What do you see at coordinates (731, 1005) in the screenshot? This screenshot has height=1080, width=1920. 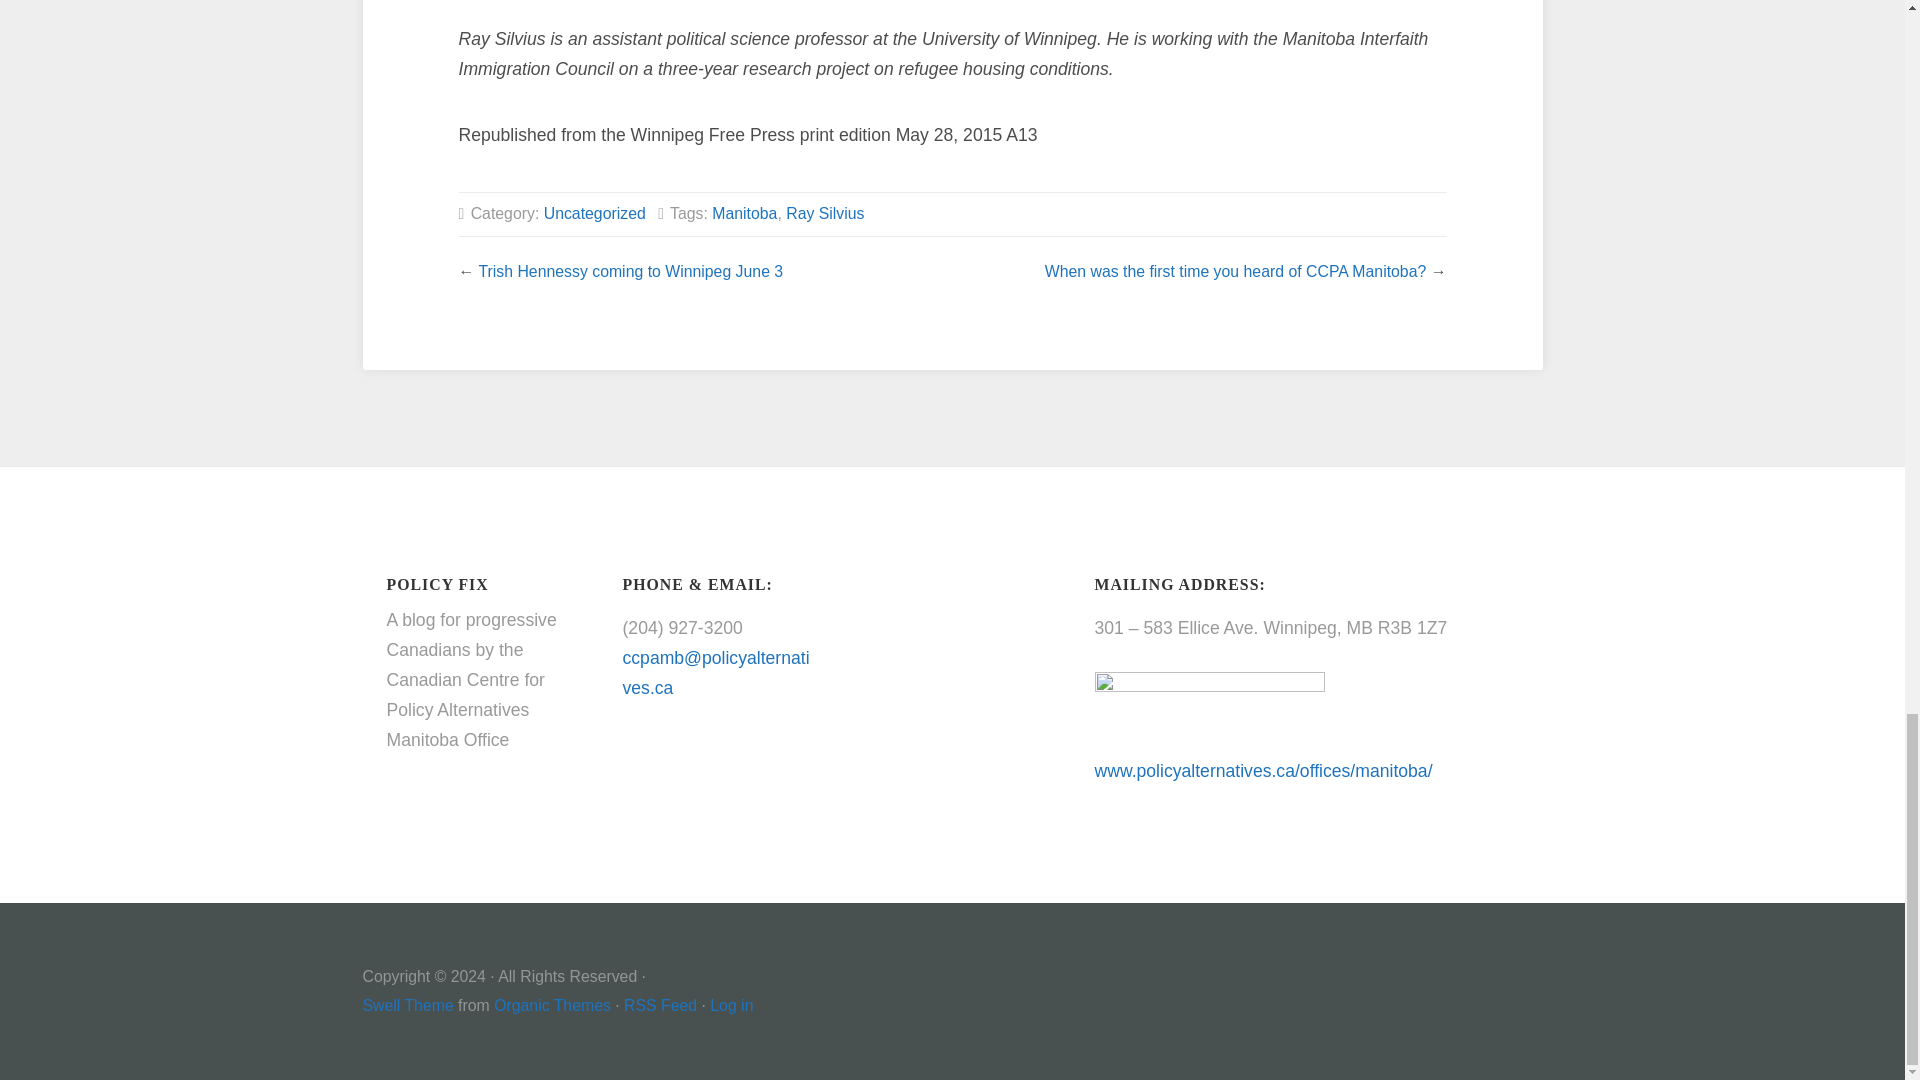 I see `Log in` at bounding box center [731, 1005].